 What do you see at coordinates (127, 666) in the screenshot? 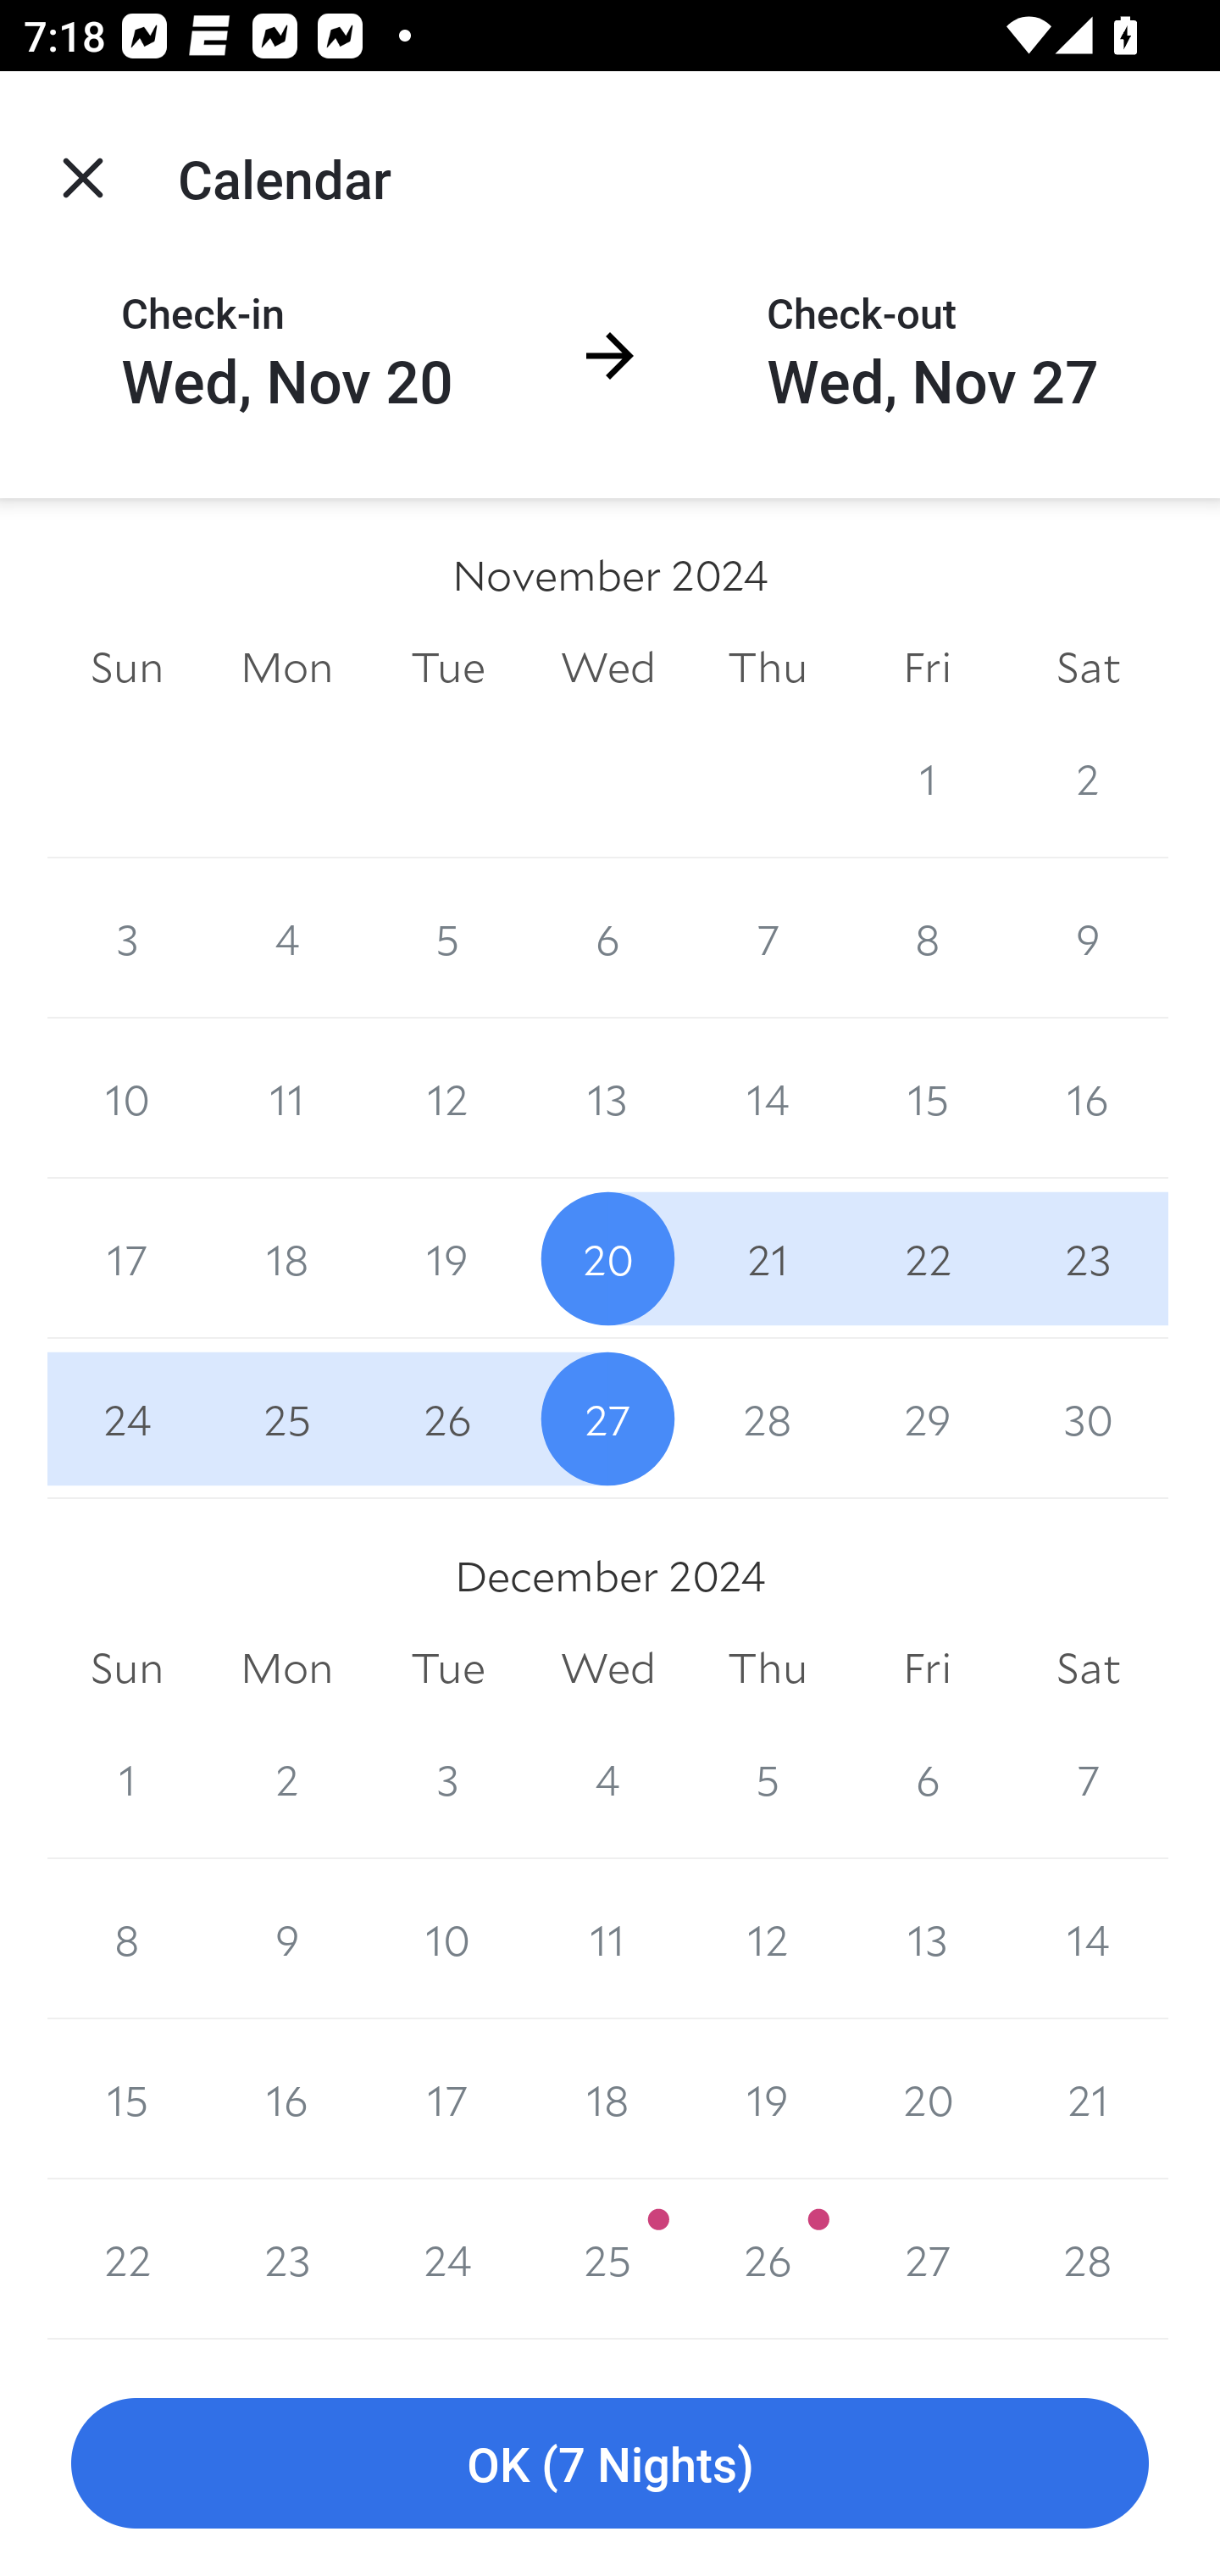
I see `Sun` at bounding box center [127, 666].